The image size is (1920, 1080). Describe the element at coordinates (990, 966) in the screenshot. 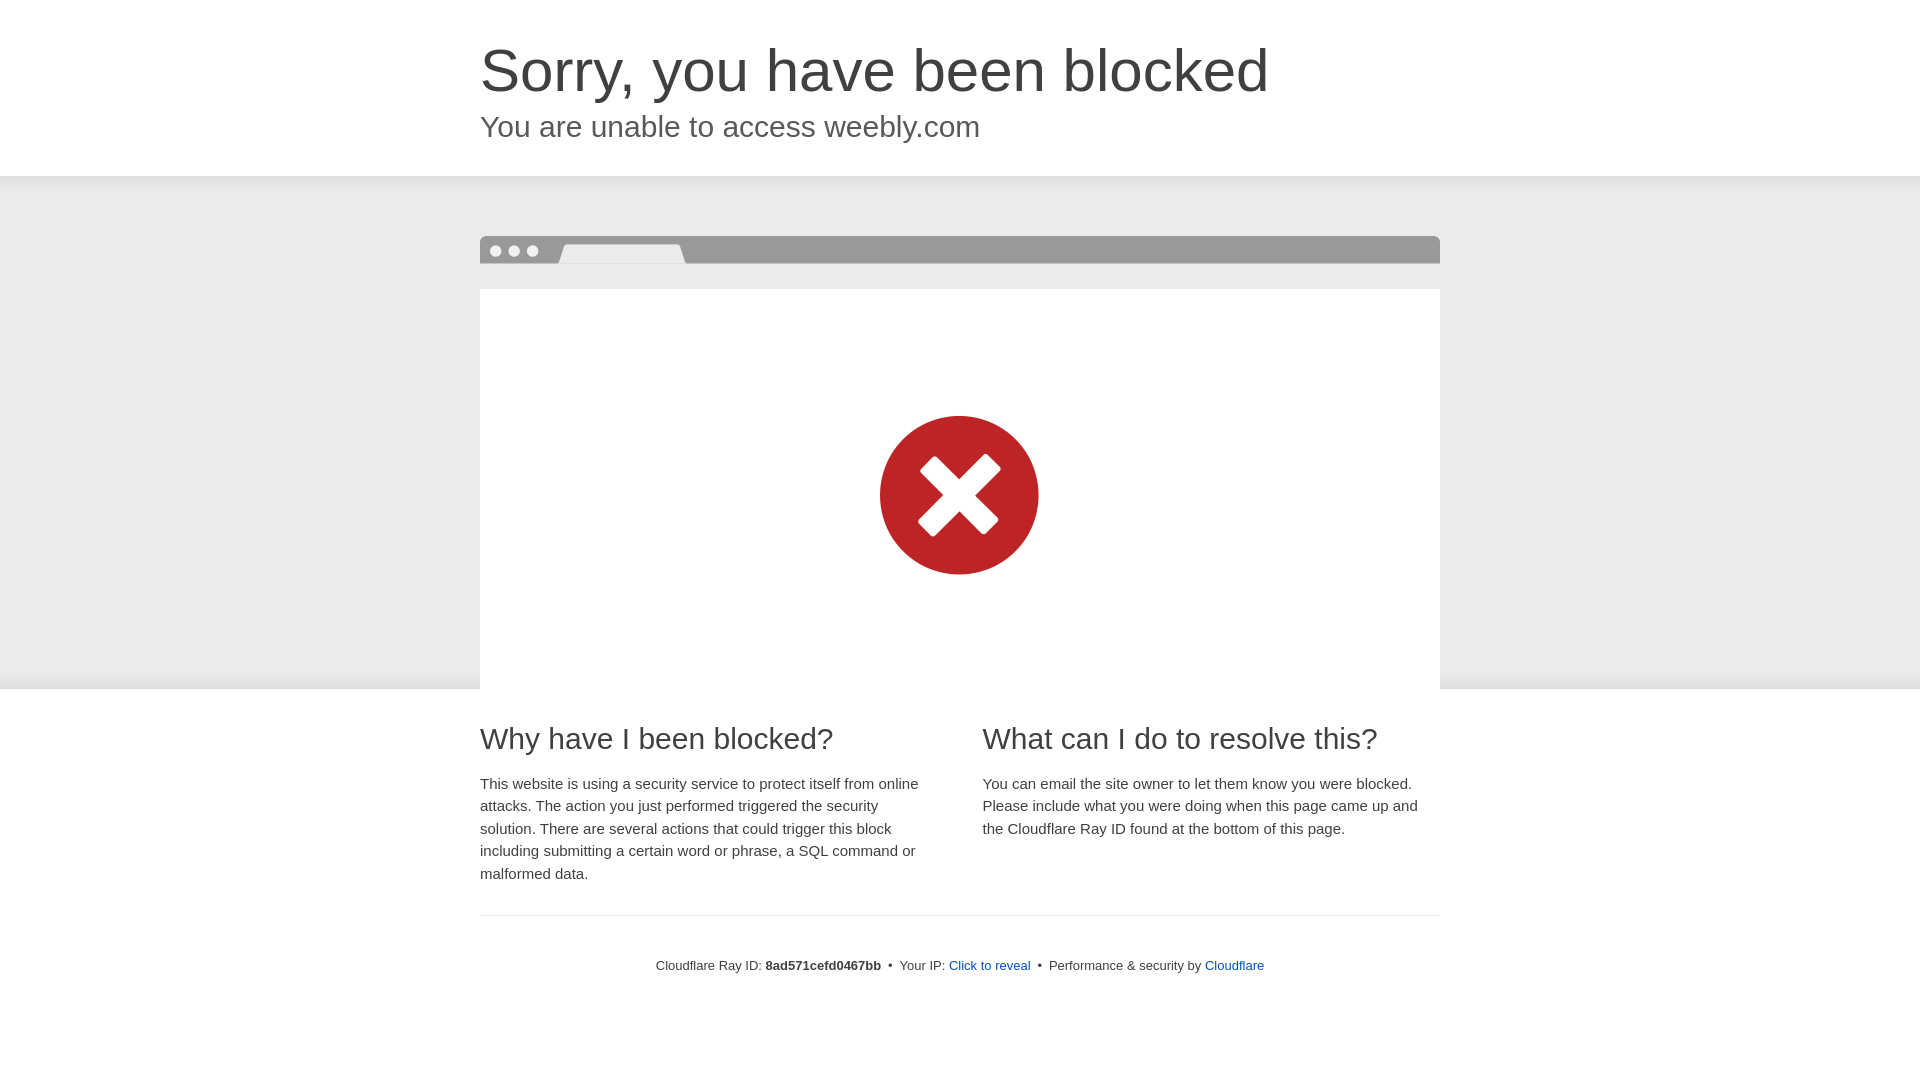

I see `Click to reveal` at that location.